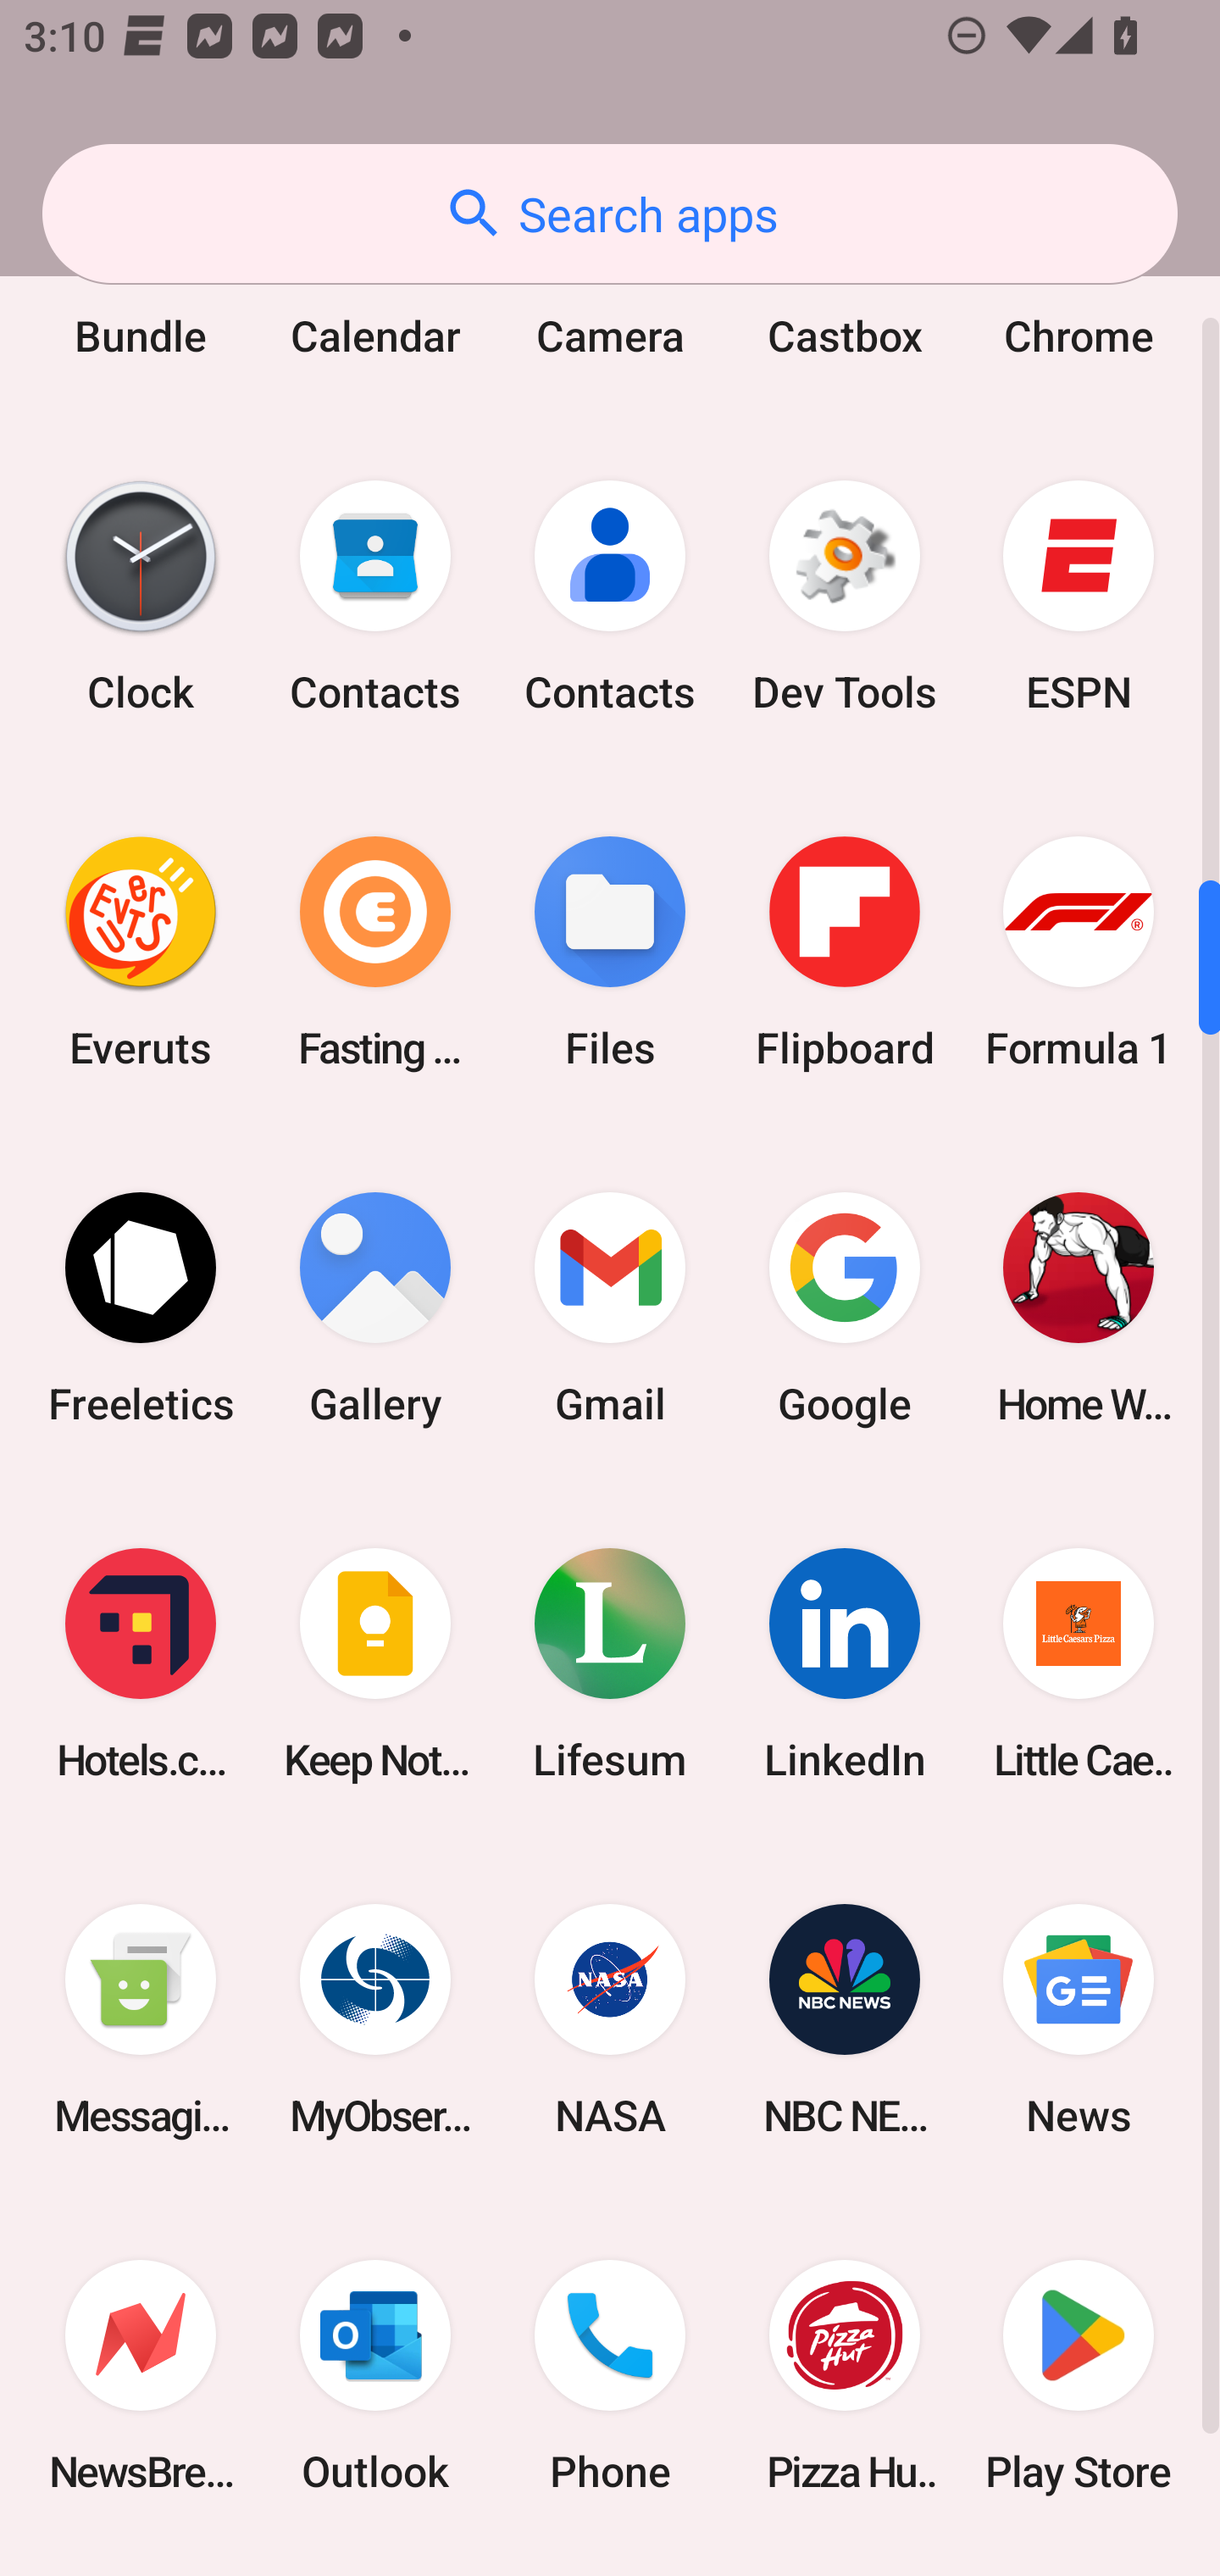 The height and width of the screenshot is (2576, 1220). Describe the element at coordinates (610, 1308) in the screenshot. I see `Gmail` at that location.